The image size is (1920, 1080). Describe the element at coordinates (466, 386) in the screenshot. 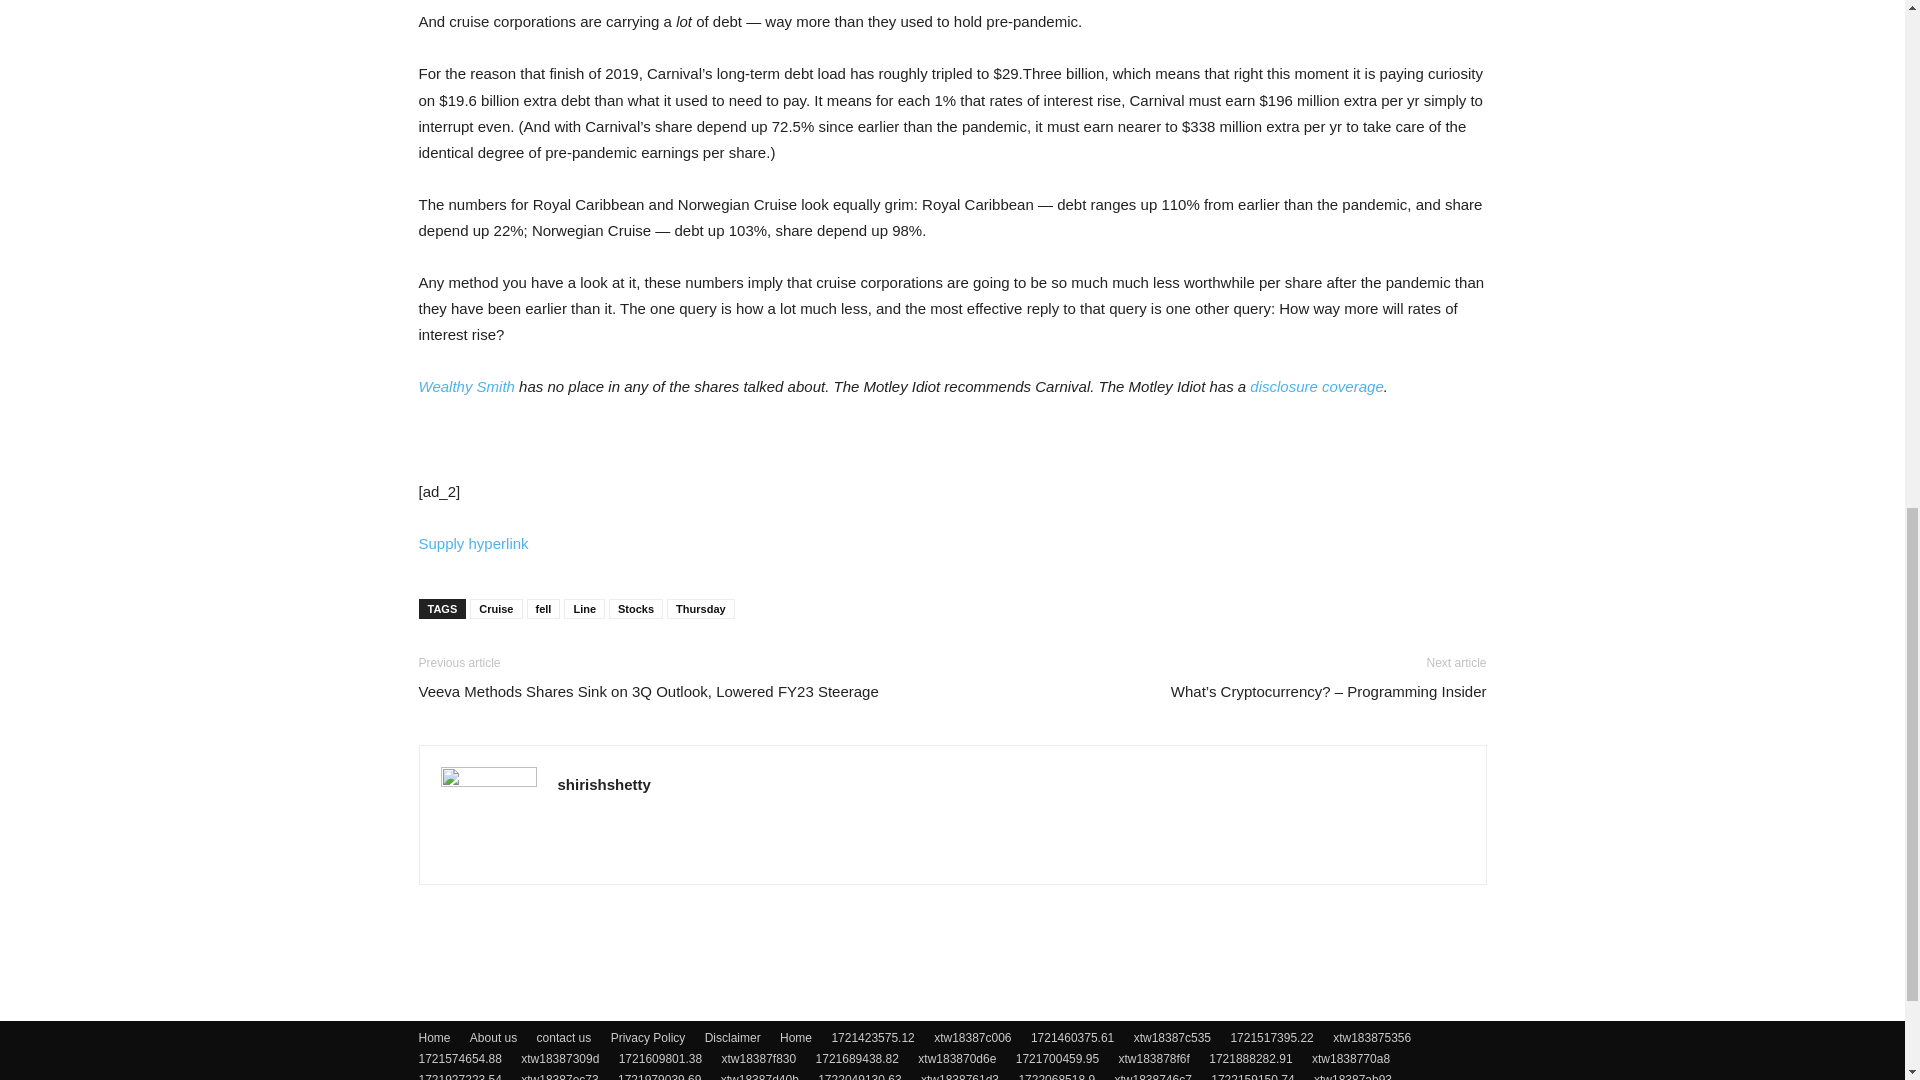

I see `Wealthy Smith` at that location.